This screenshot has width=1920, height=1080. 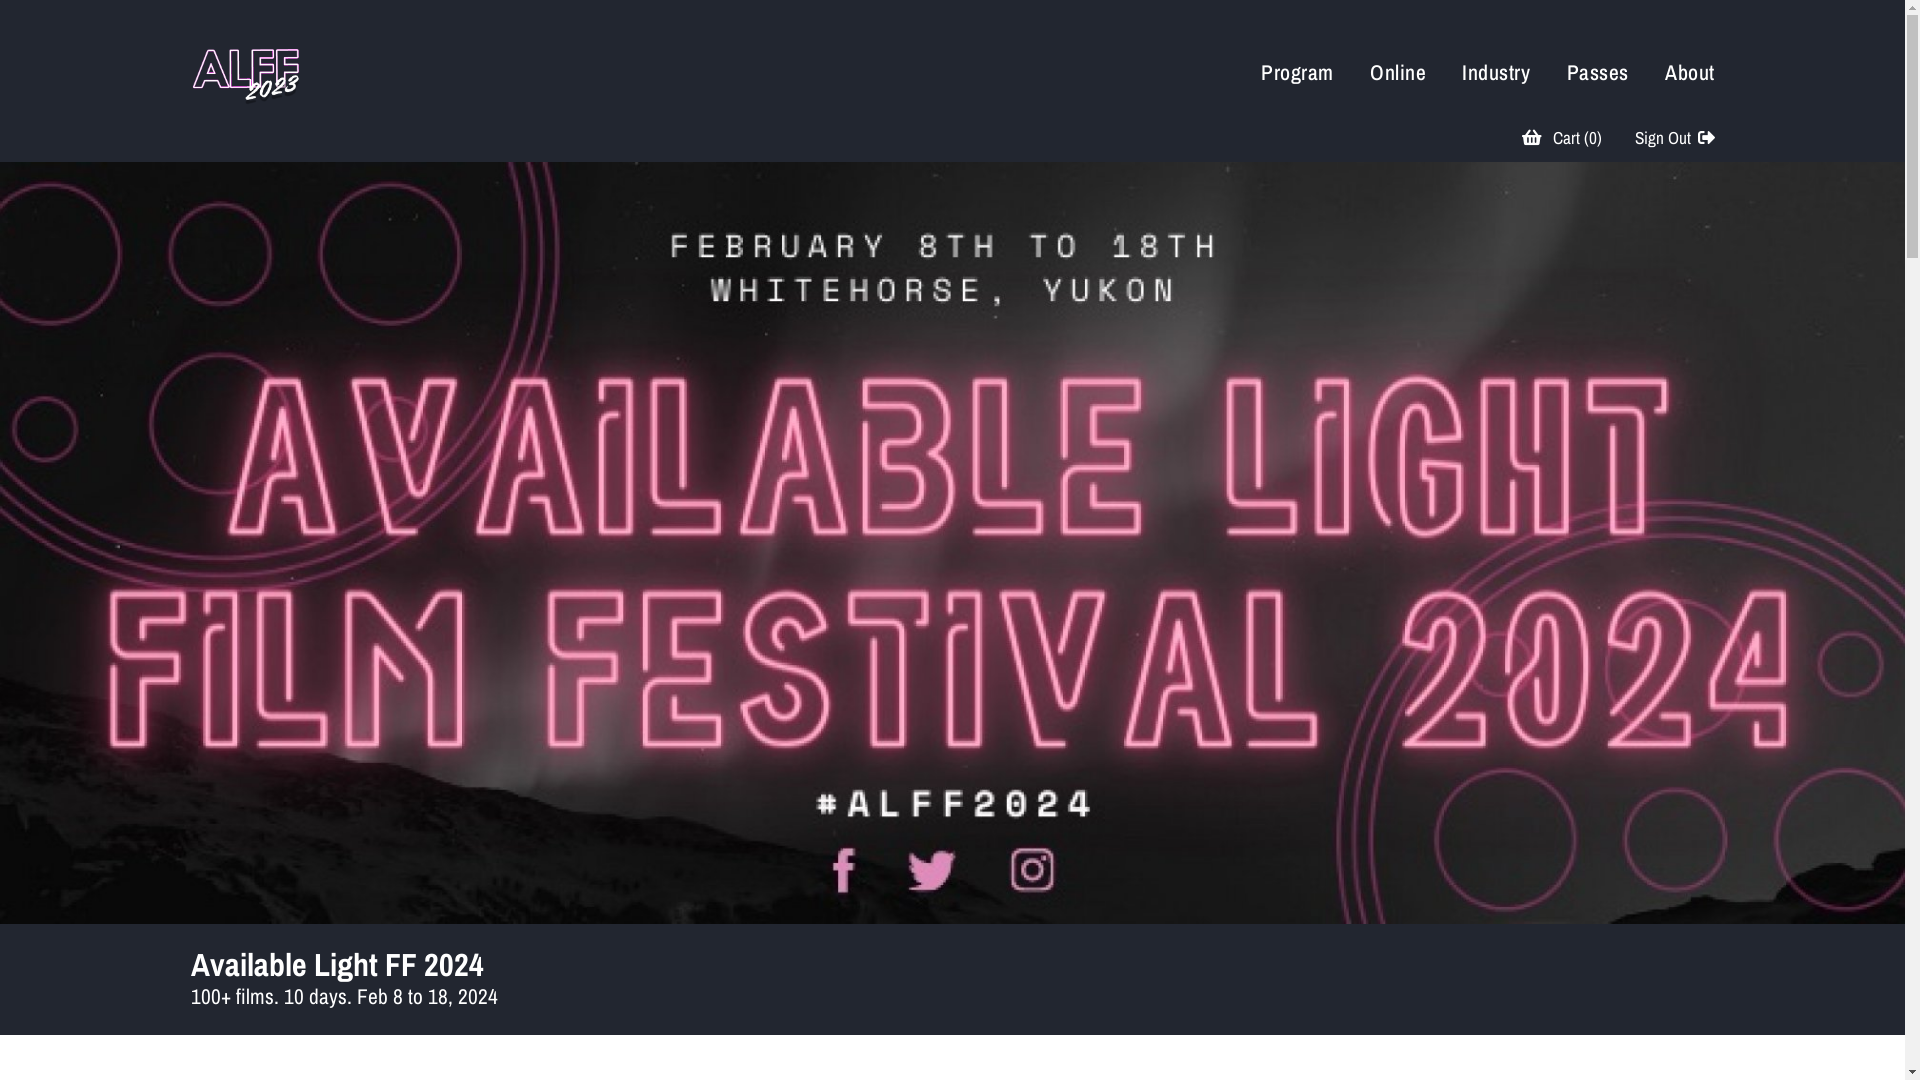 What do you see at coordinates (1562, 138) in the screenshot?
I see `Cart (0)` at bounding box center [1562, 138].